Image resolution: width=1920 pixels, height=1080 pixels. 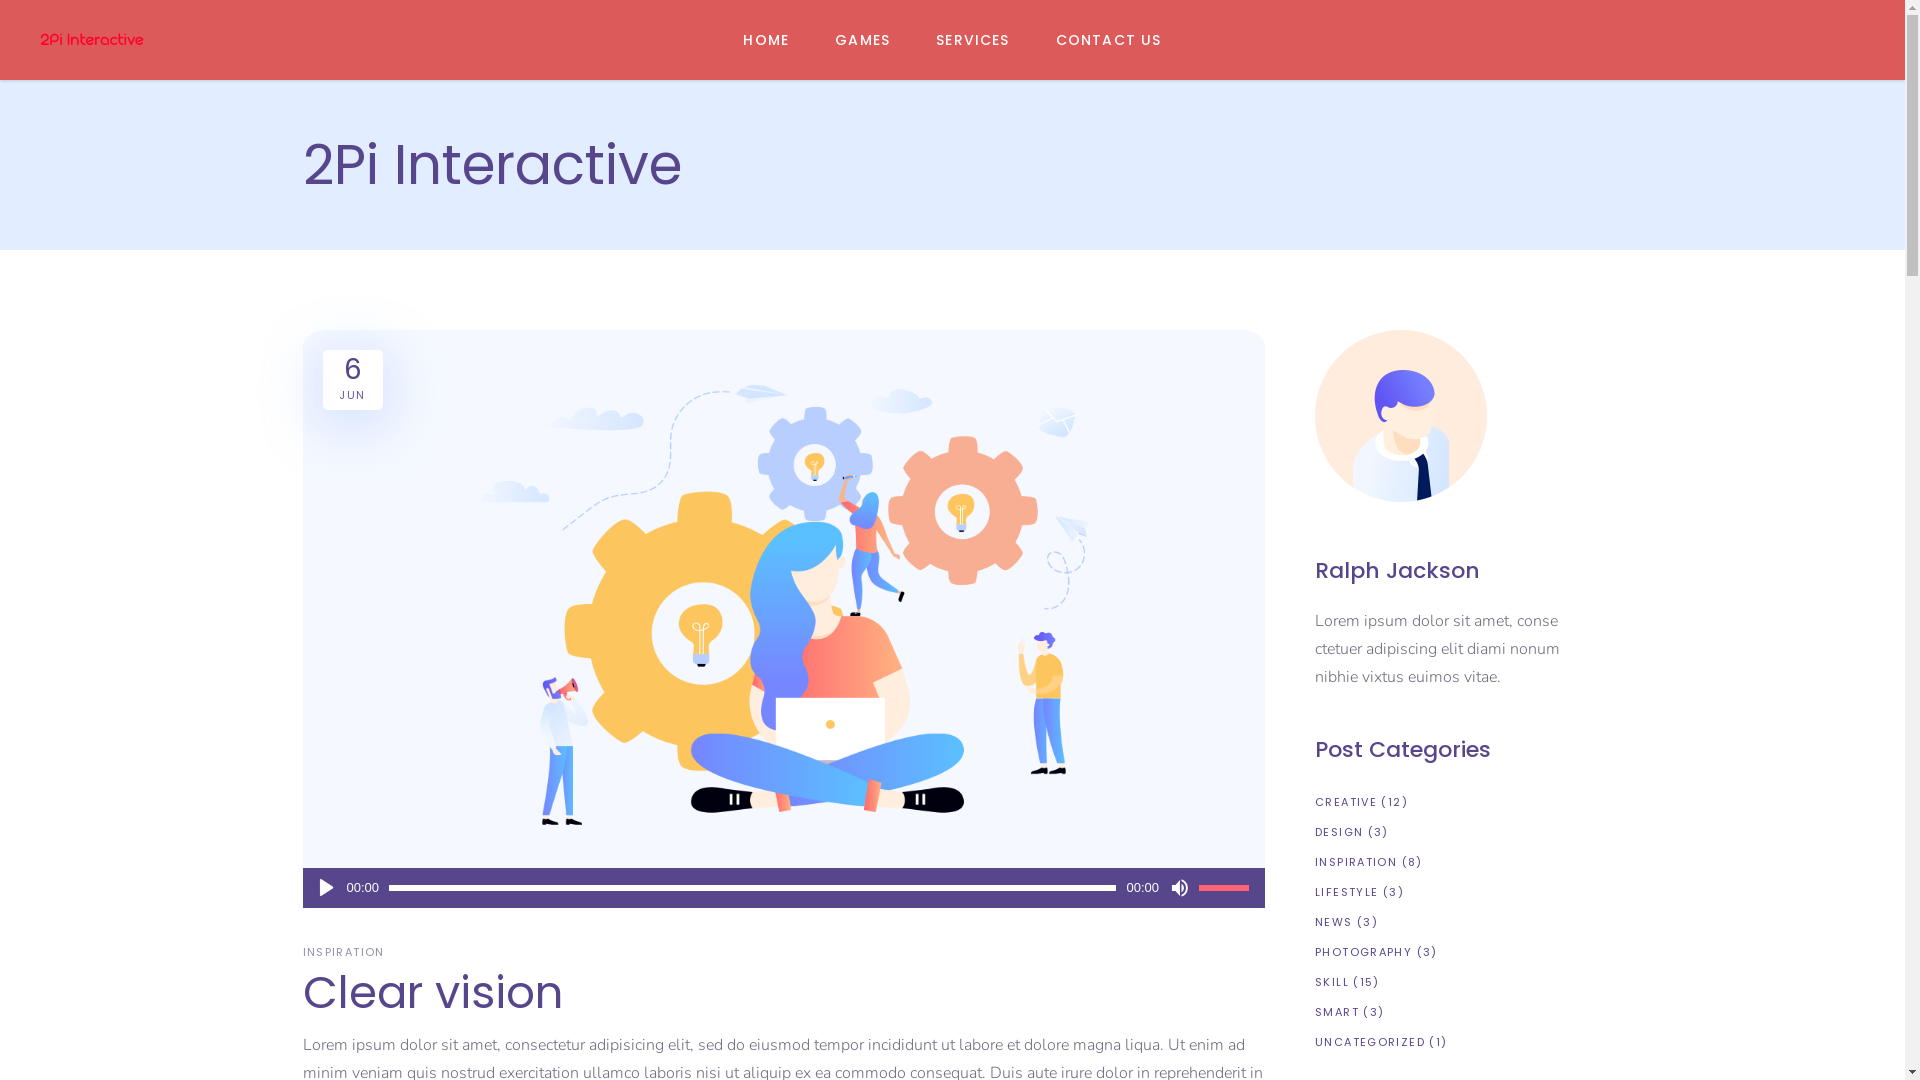 I want to click on SKILL, so click(x=1332, y=982).